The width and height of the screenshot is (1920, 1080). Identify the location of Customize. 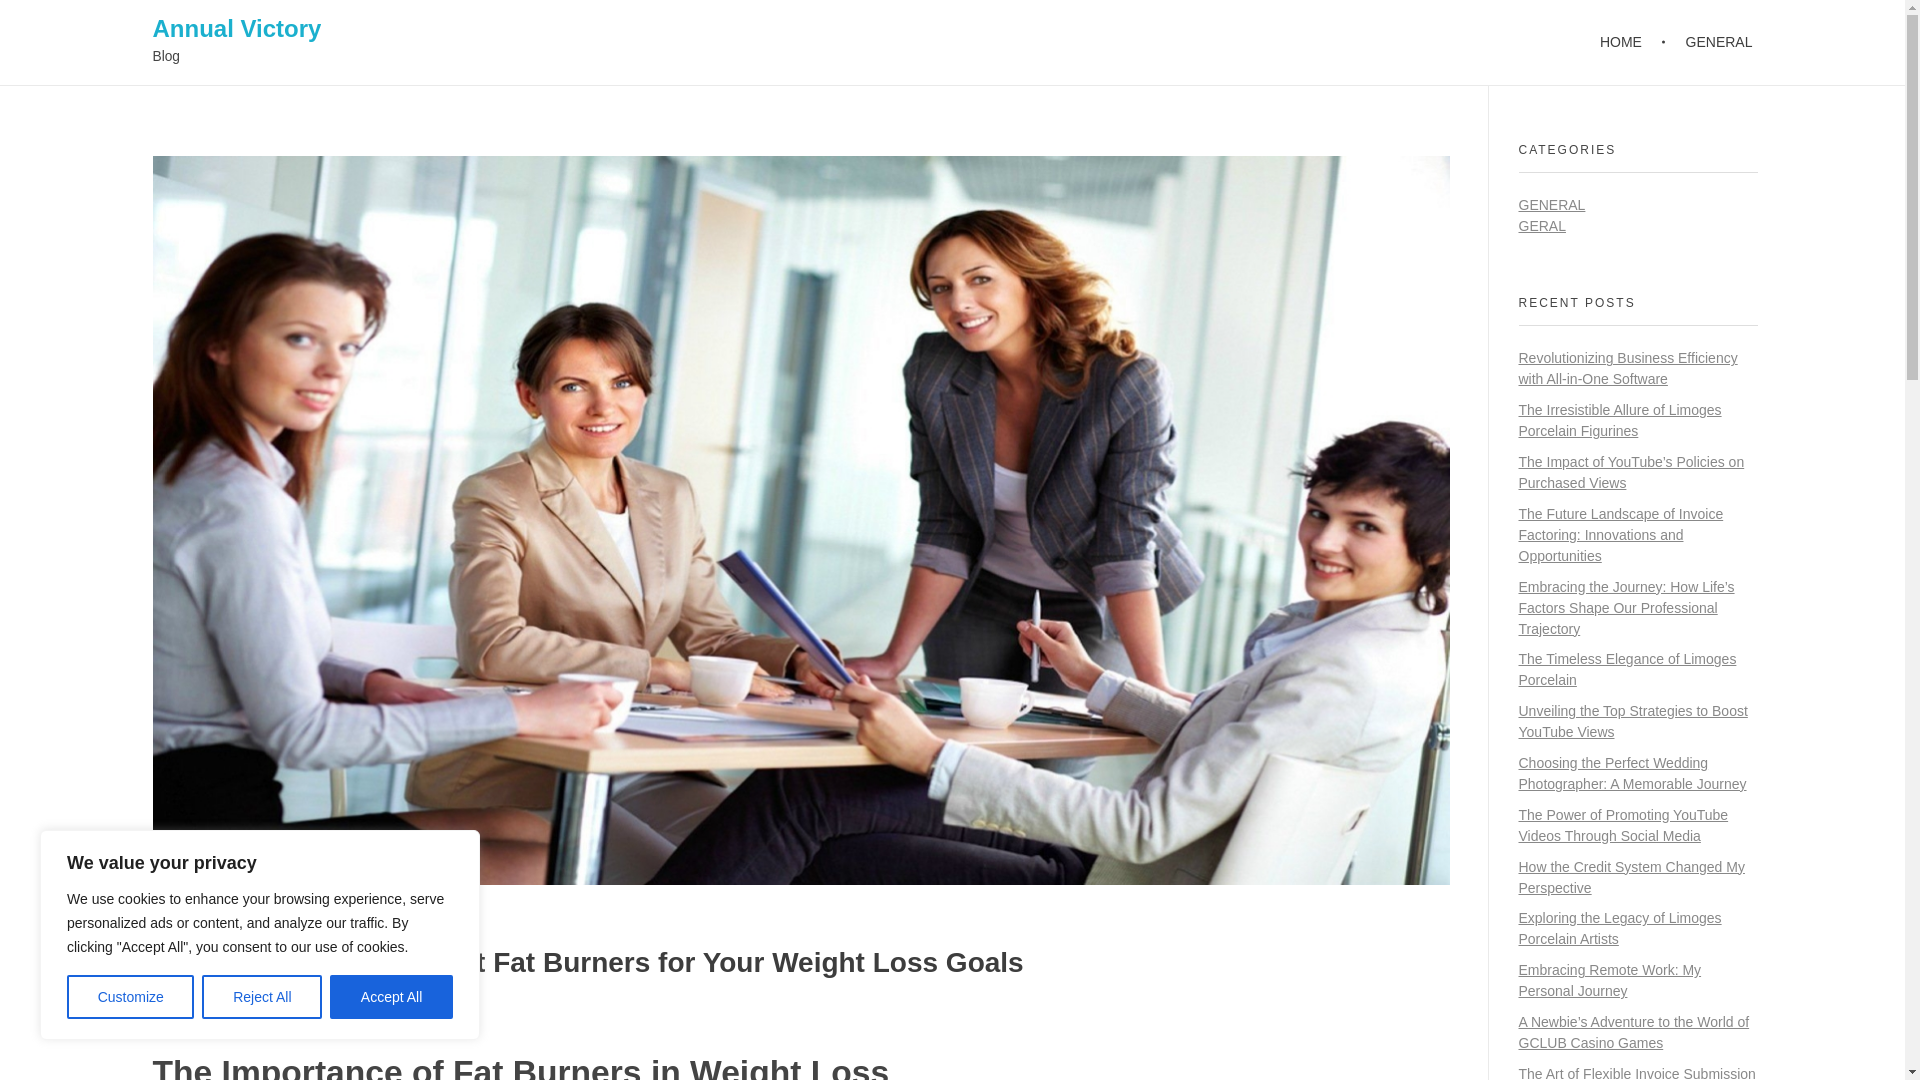
(130, 997).